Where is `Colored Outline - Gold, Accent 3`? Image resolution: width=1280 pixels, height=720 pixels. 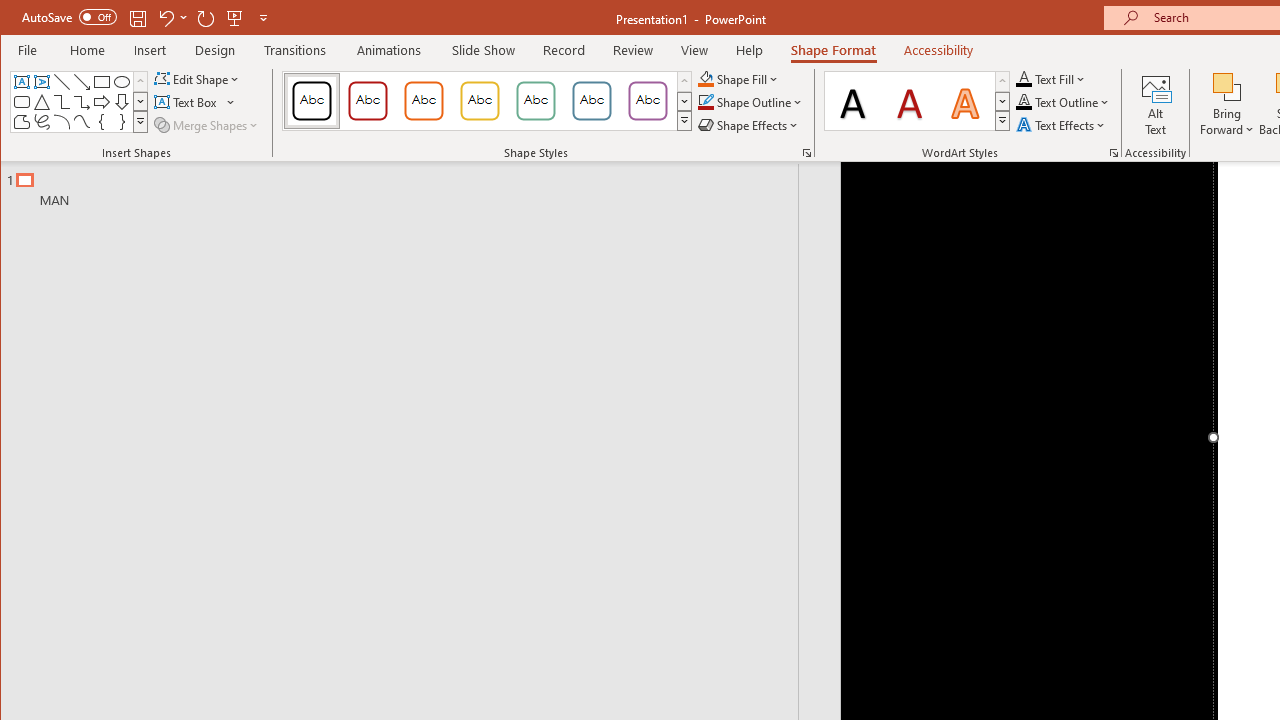 Colored Outline - Gold, Accent 3 is located at coordinates (480, 100).